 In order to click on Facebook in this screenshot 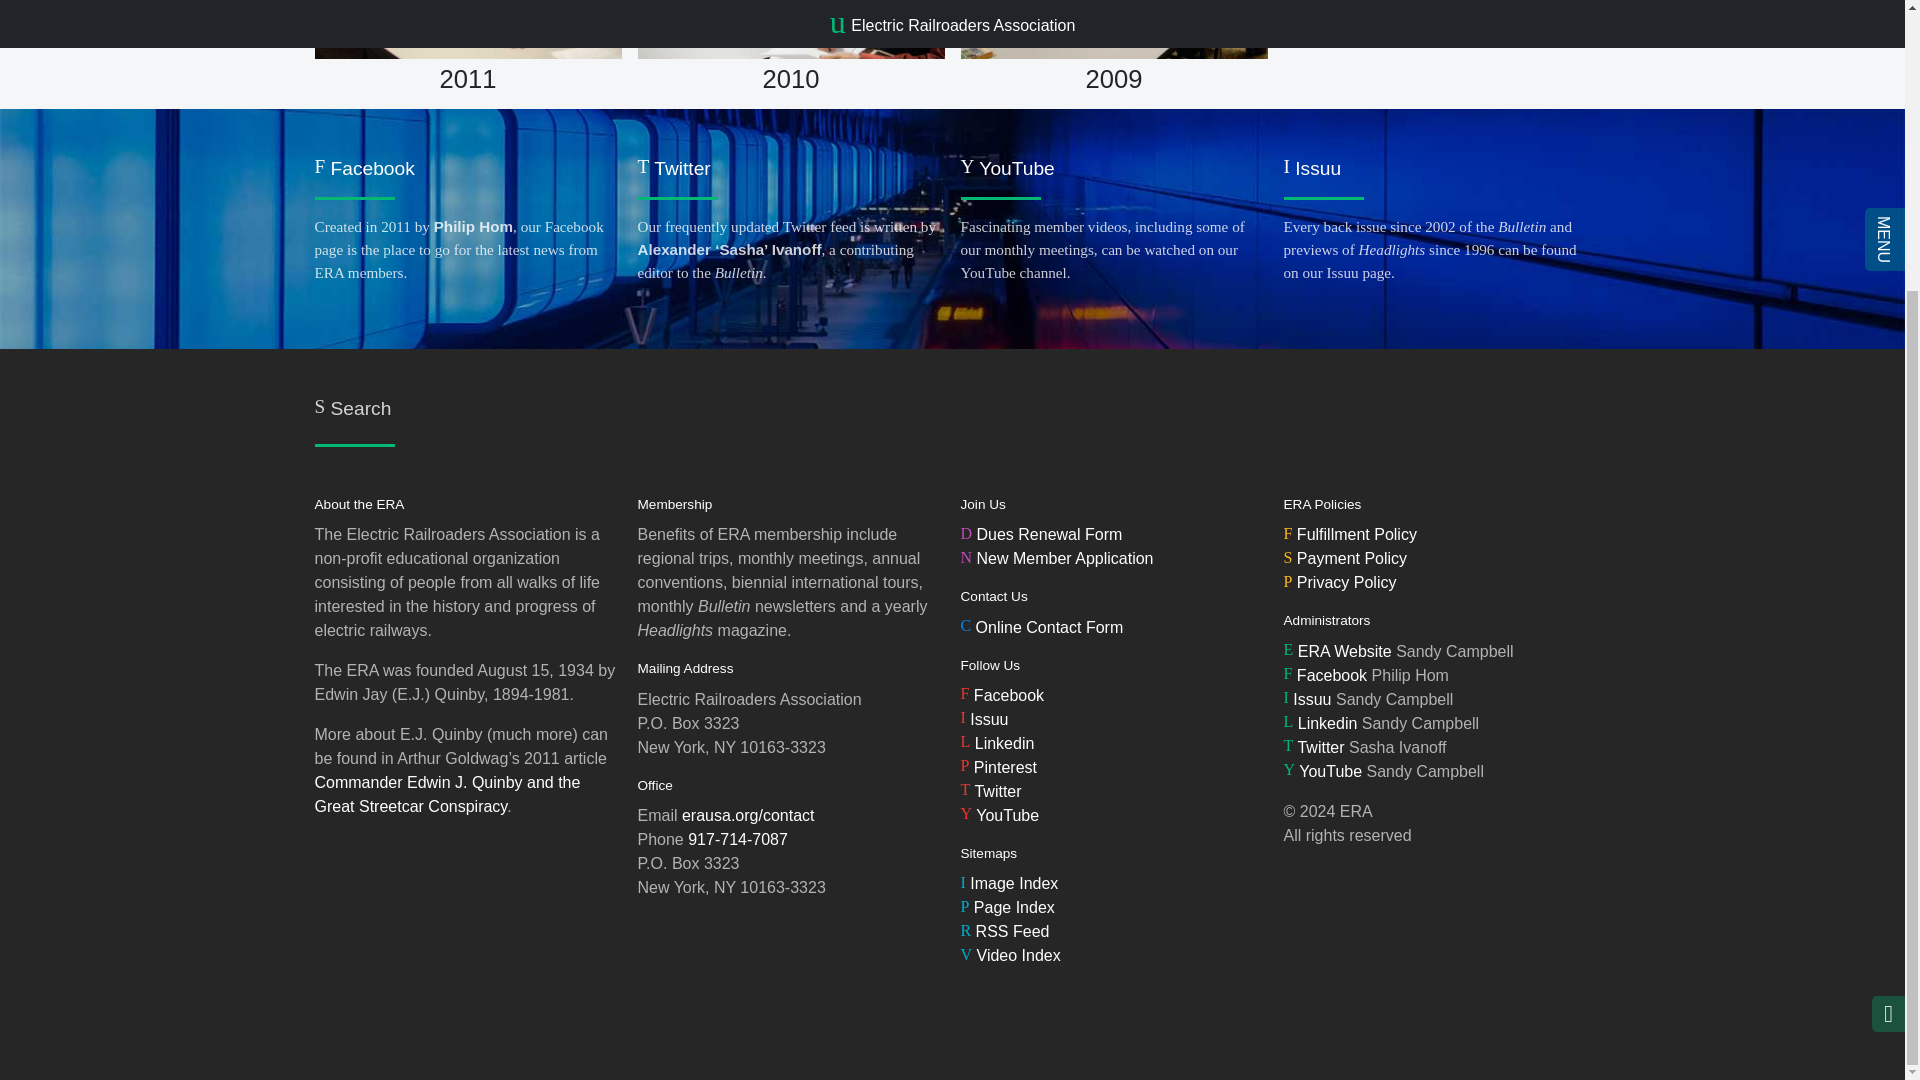, I will do `click(1002, 695)`.